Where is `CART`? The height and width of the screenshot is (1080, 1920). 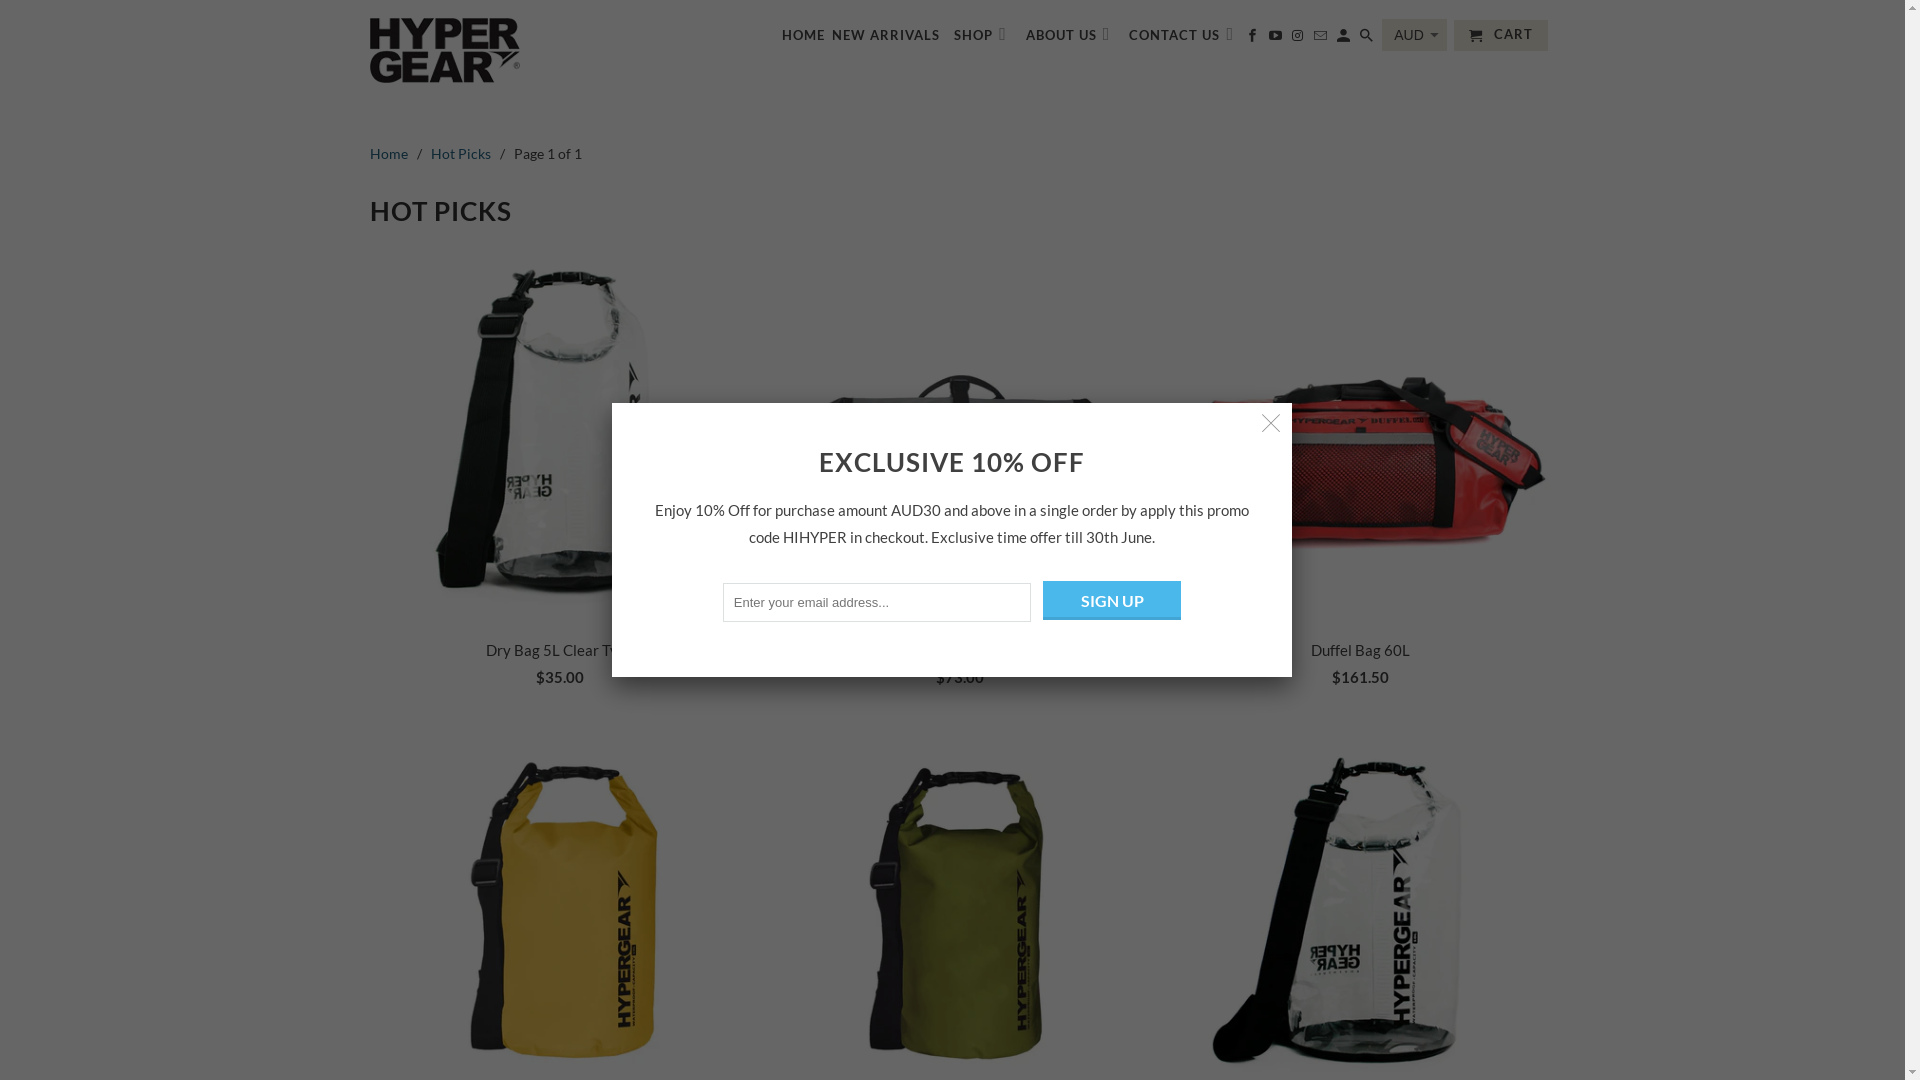
CART is located at coordinates (1501, 36).